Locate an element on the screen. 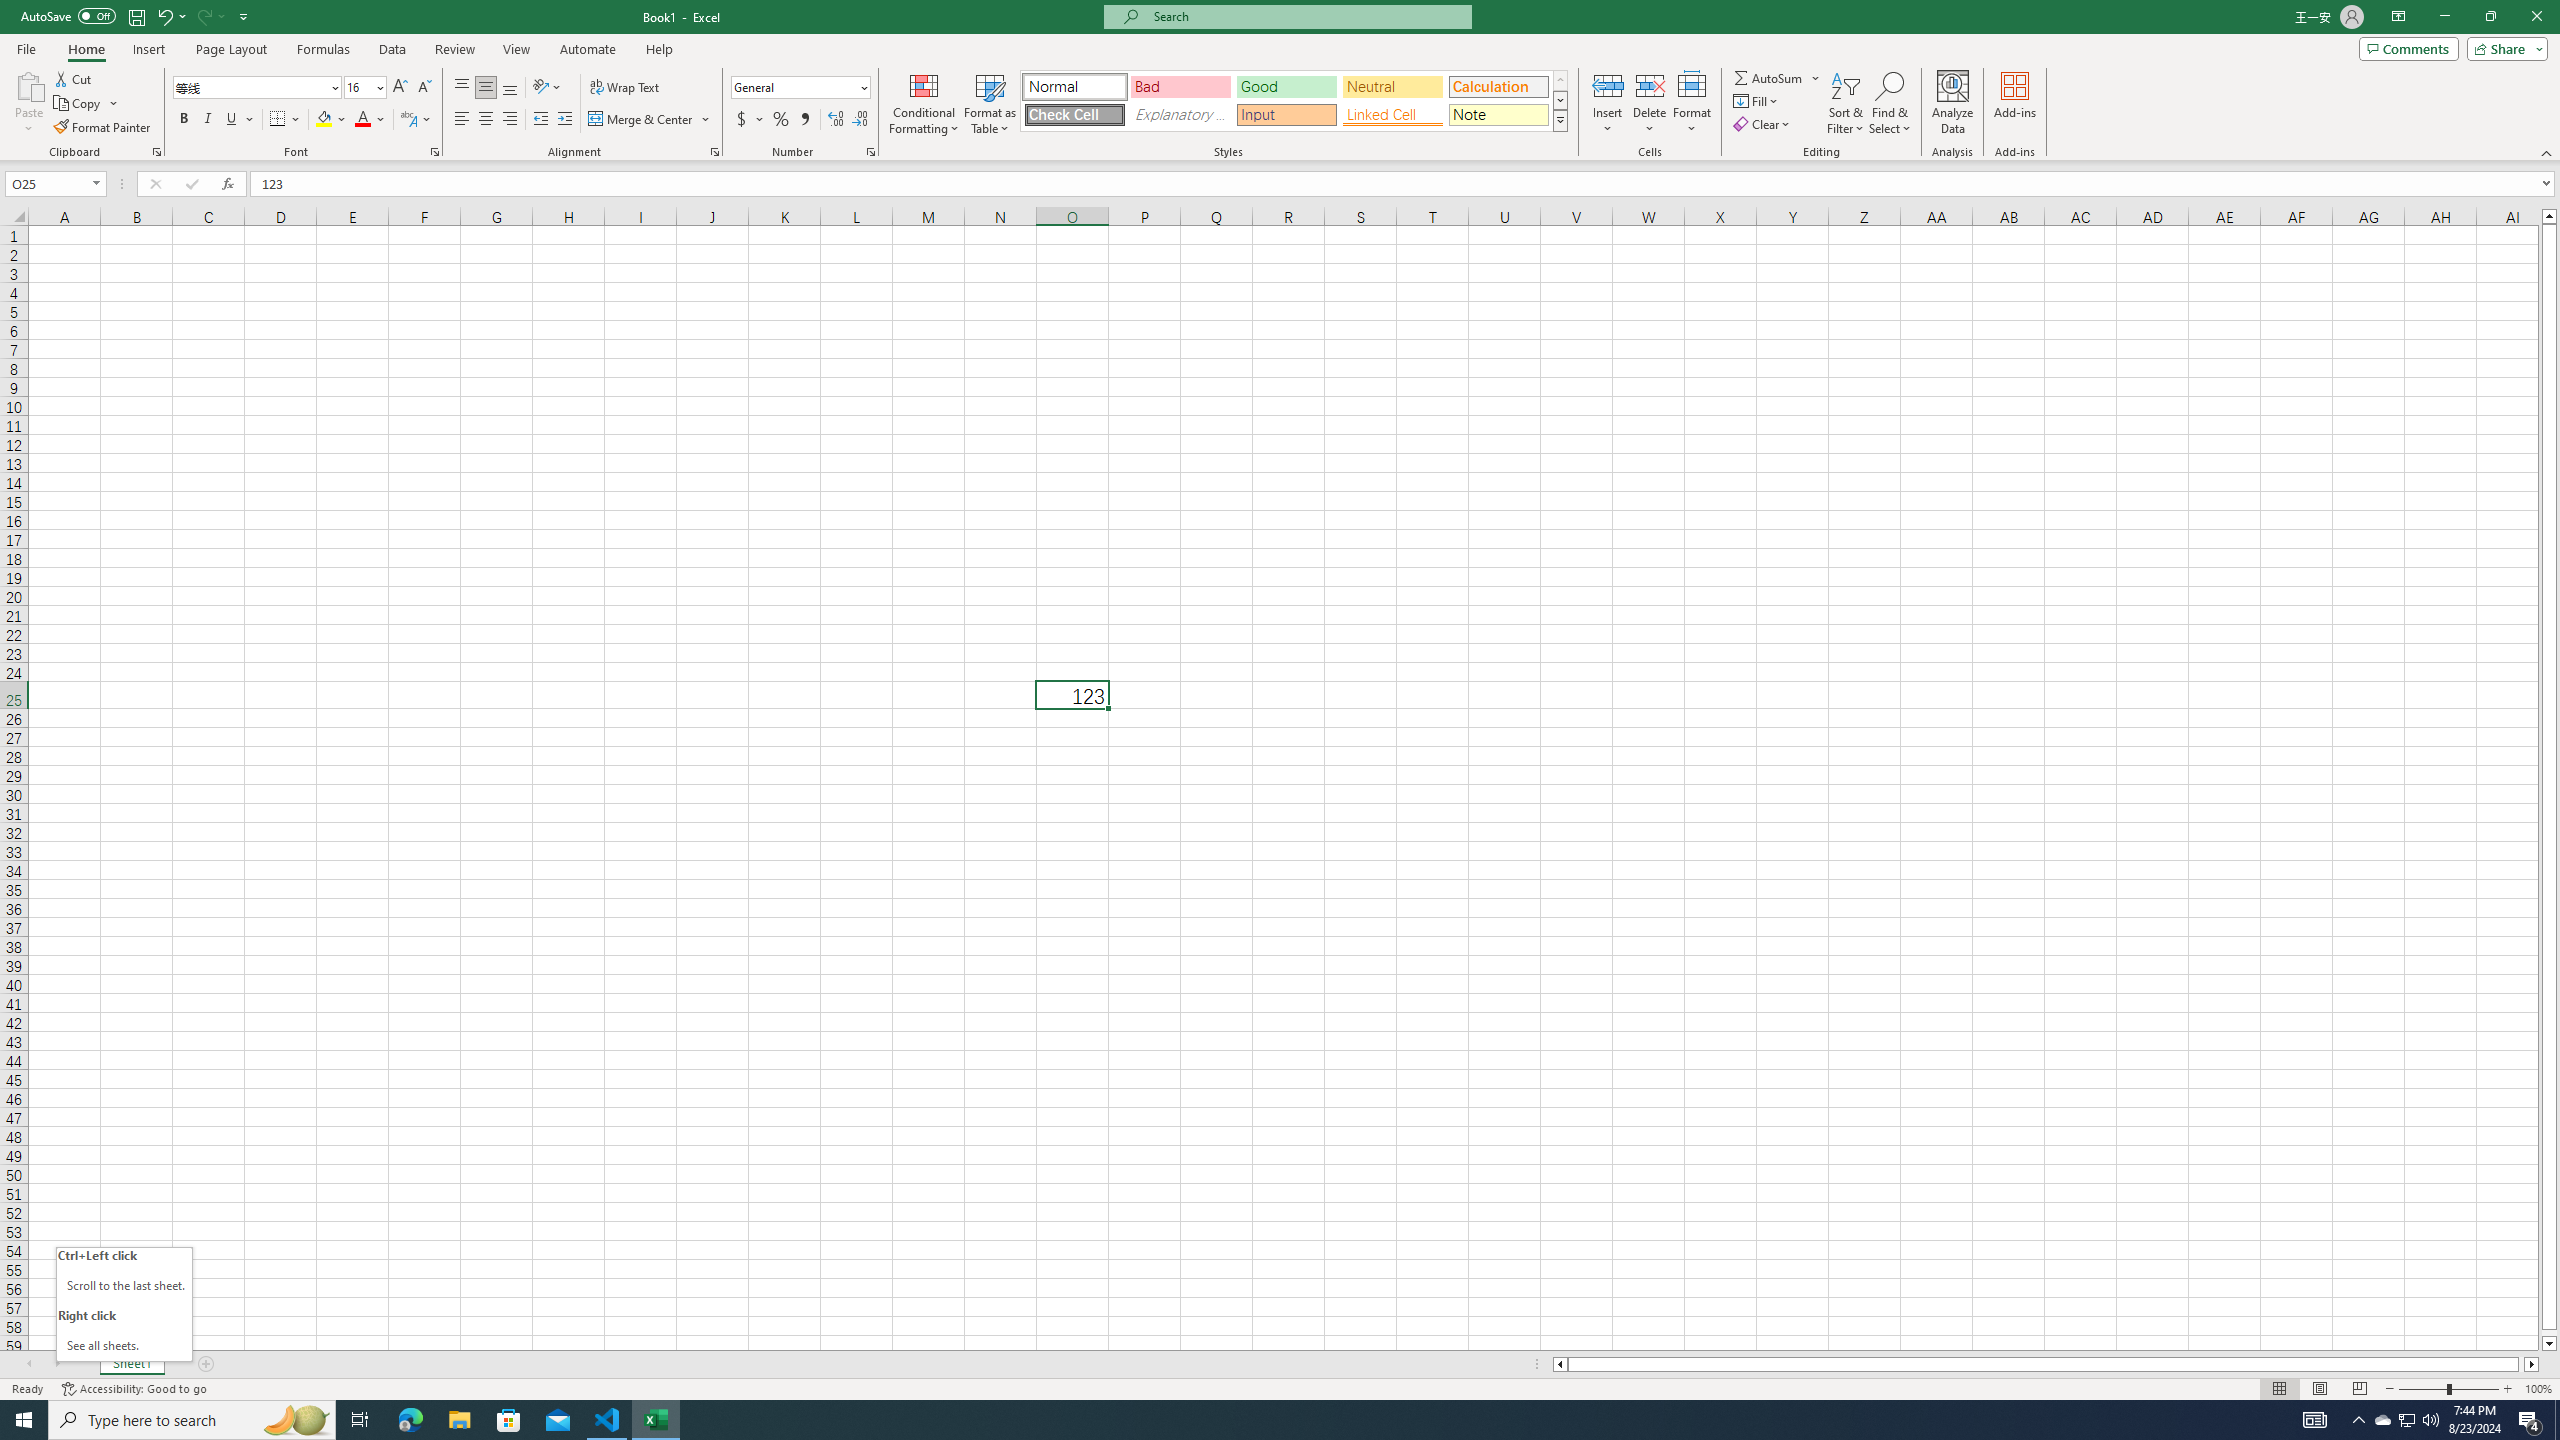 This screenshot has height=1440, width=2560. Middle Align is located at coordinates (486, 88).